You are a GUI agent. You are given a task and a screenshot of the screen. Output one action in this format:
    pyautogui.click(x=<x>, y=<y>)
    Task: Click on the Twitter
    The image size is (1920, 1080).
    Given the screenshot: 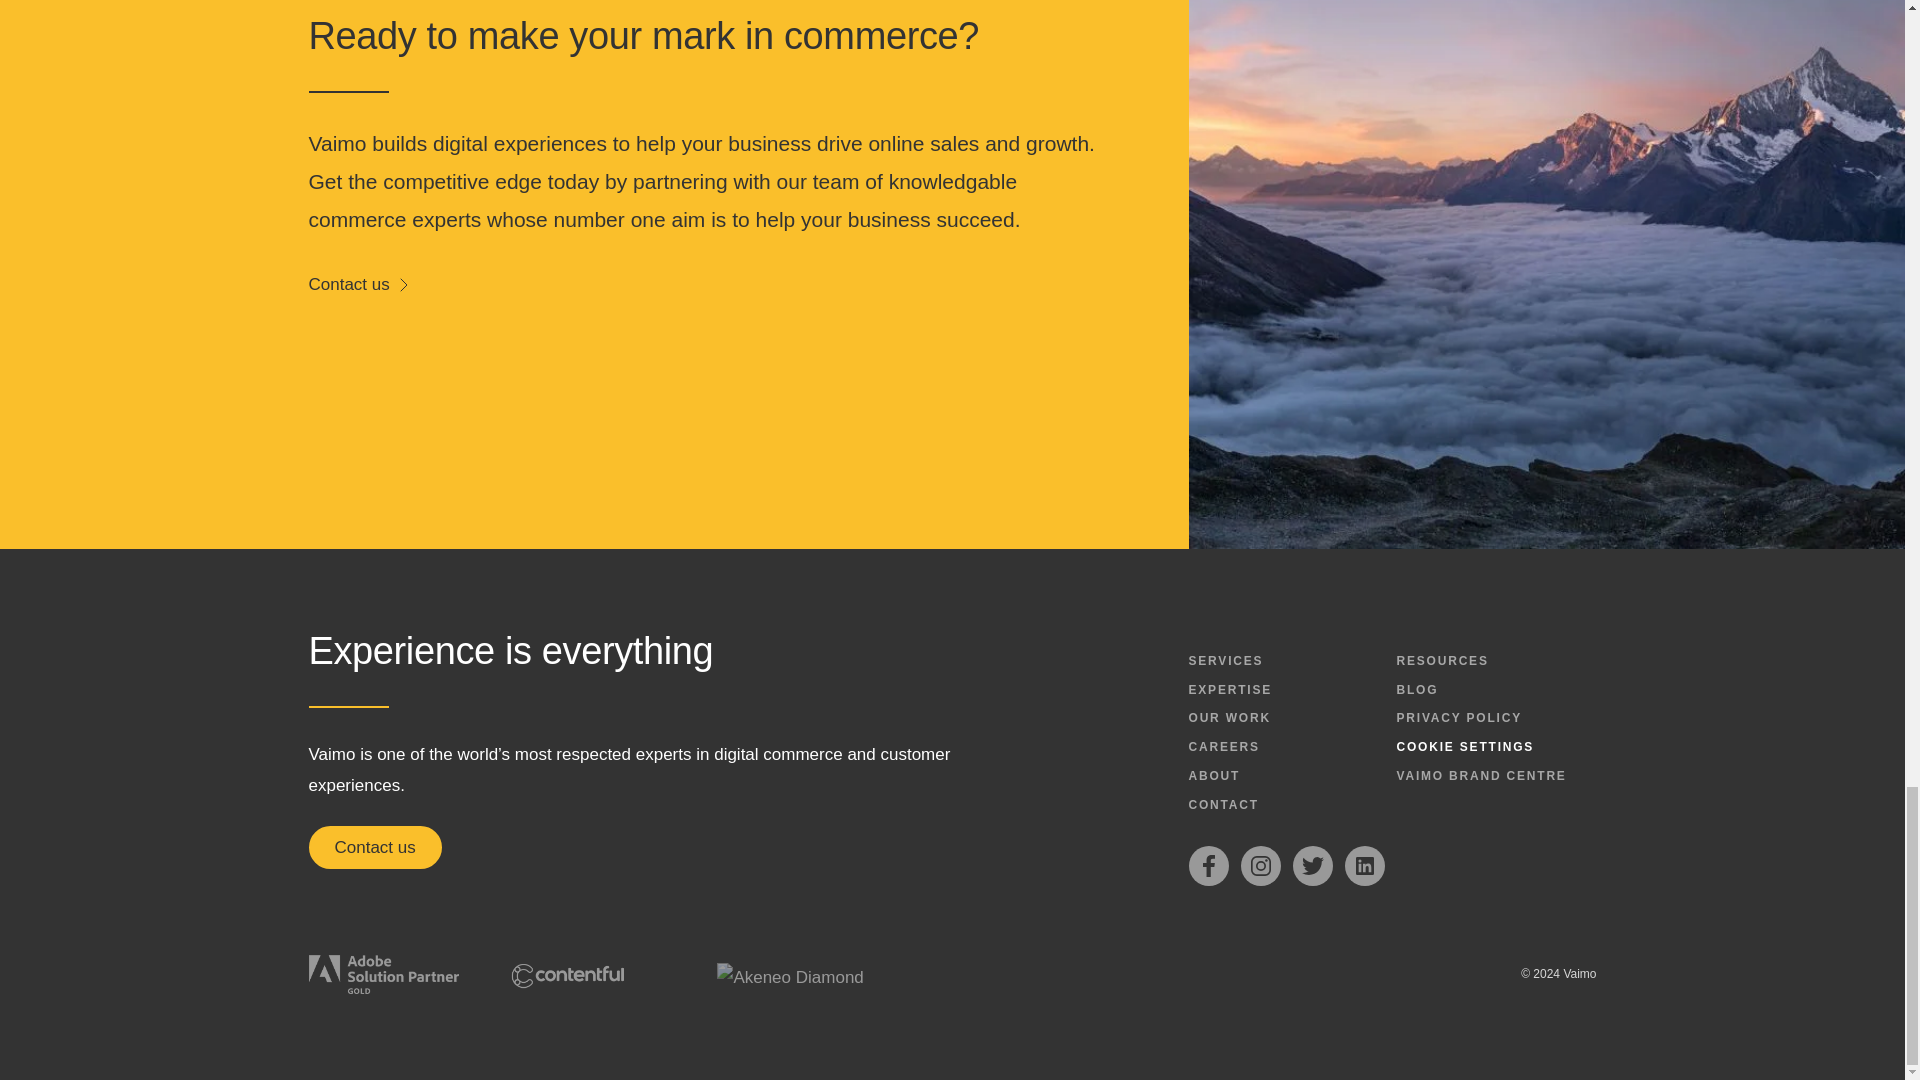 What is the action you would take?
    pyautogui.click(x=1312, y=865)
    